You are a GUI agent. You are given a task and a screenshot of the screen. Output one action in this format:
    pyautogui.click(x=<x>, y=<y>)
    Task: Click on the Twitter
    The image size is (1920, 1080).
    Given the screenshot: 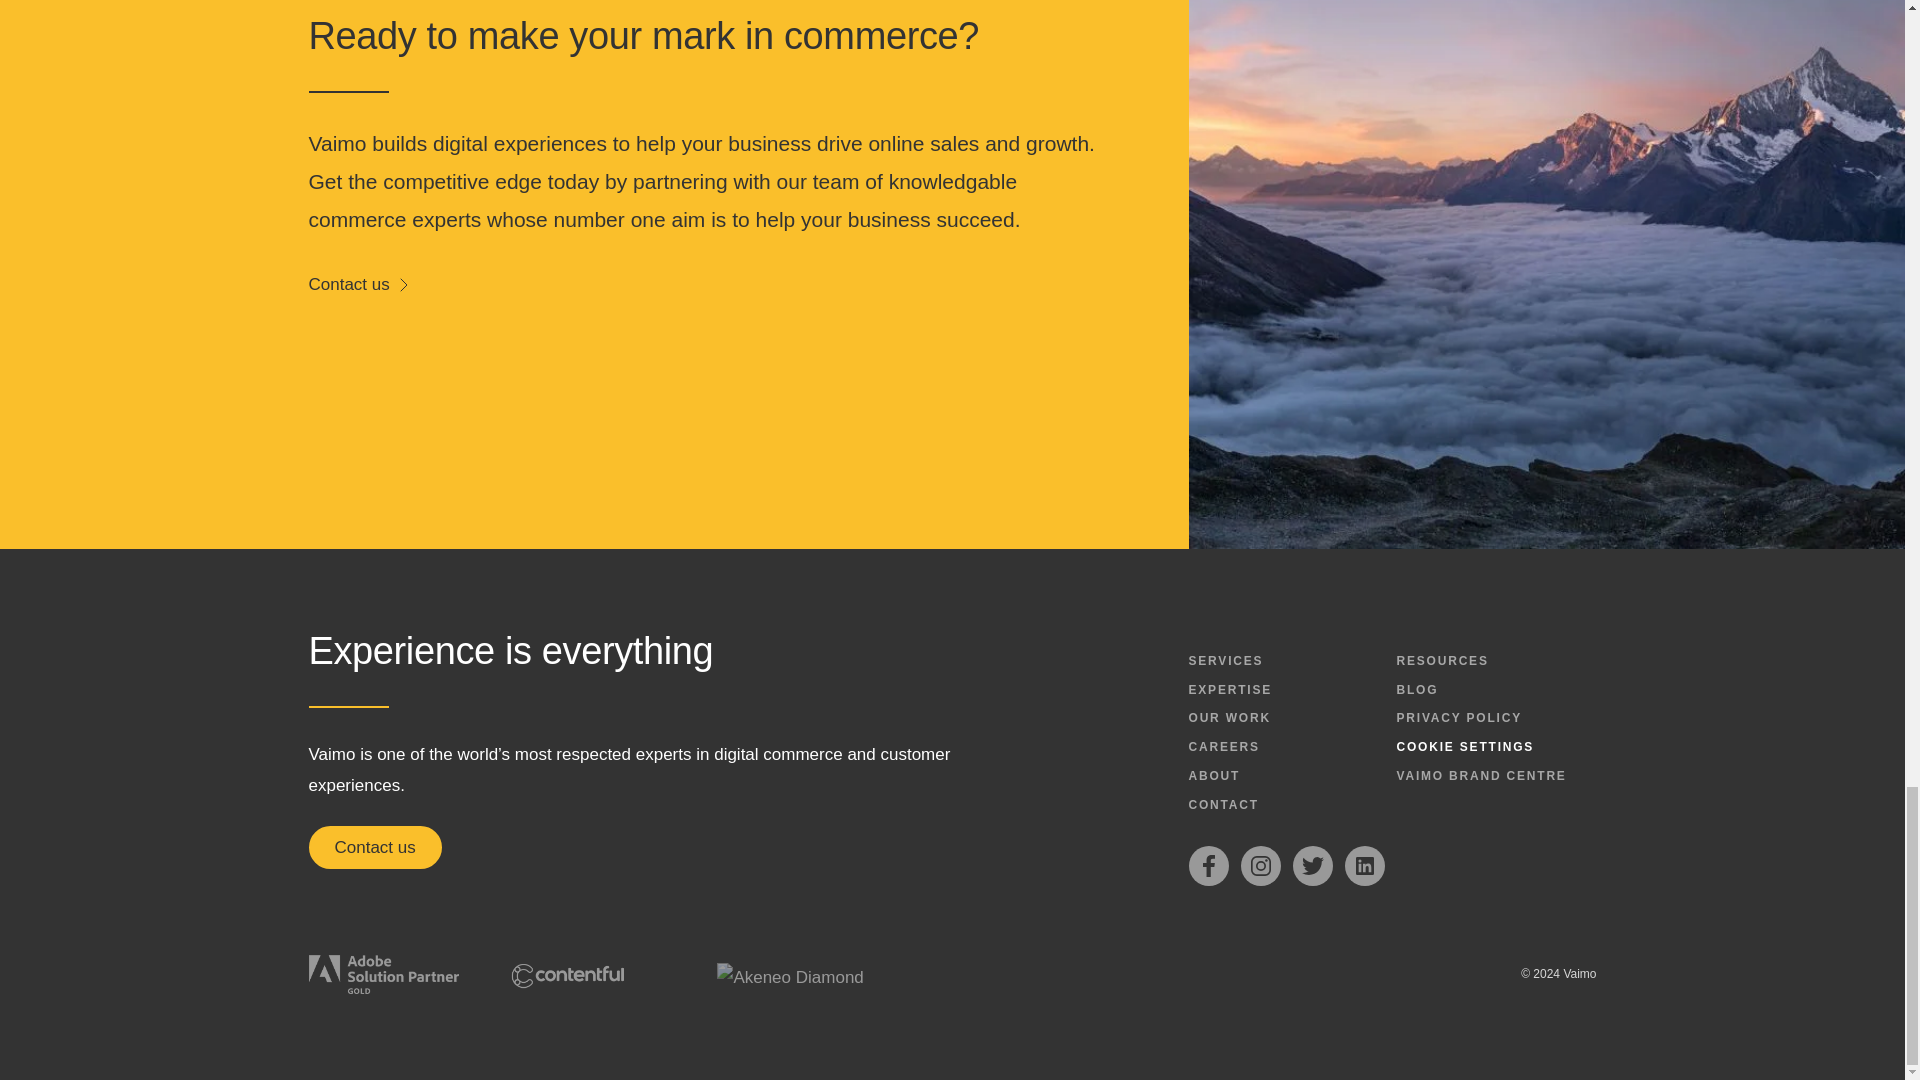 What is the action you would take?
    pyautogui.click(x=1312, y=865)
    